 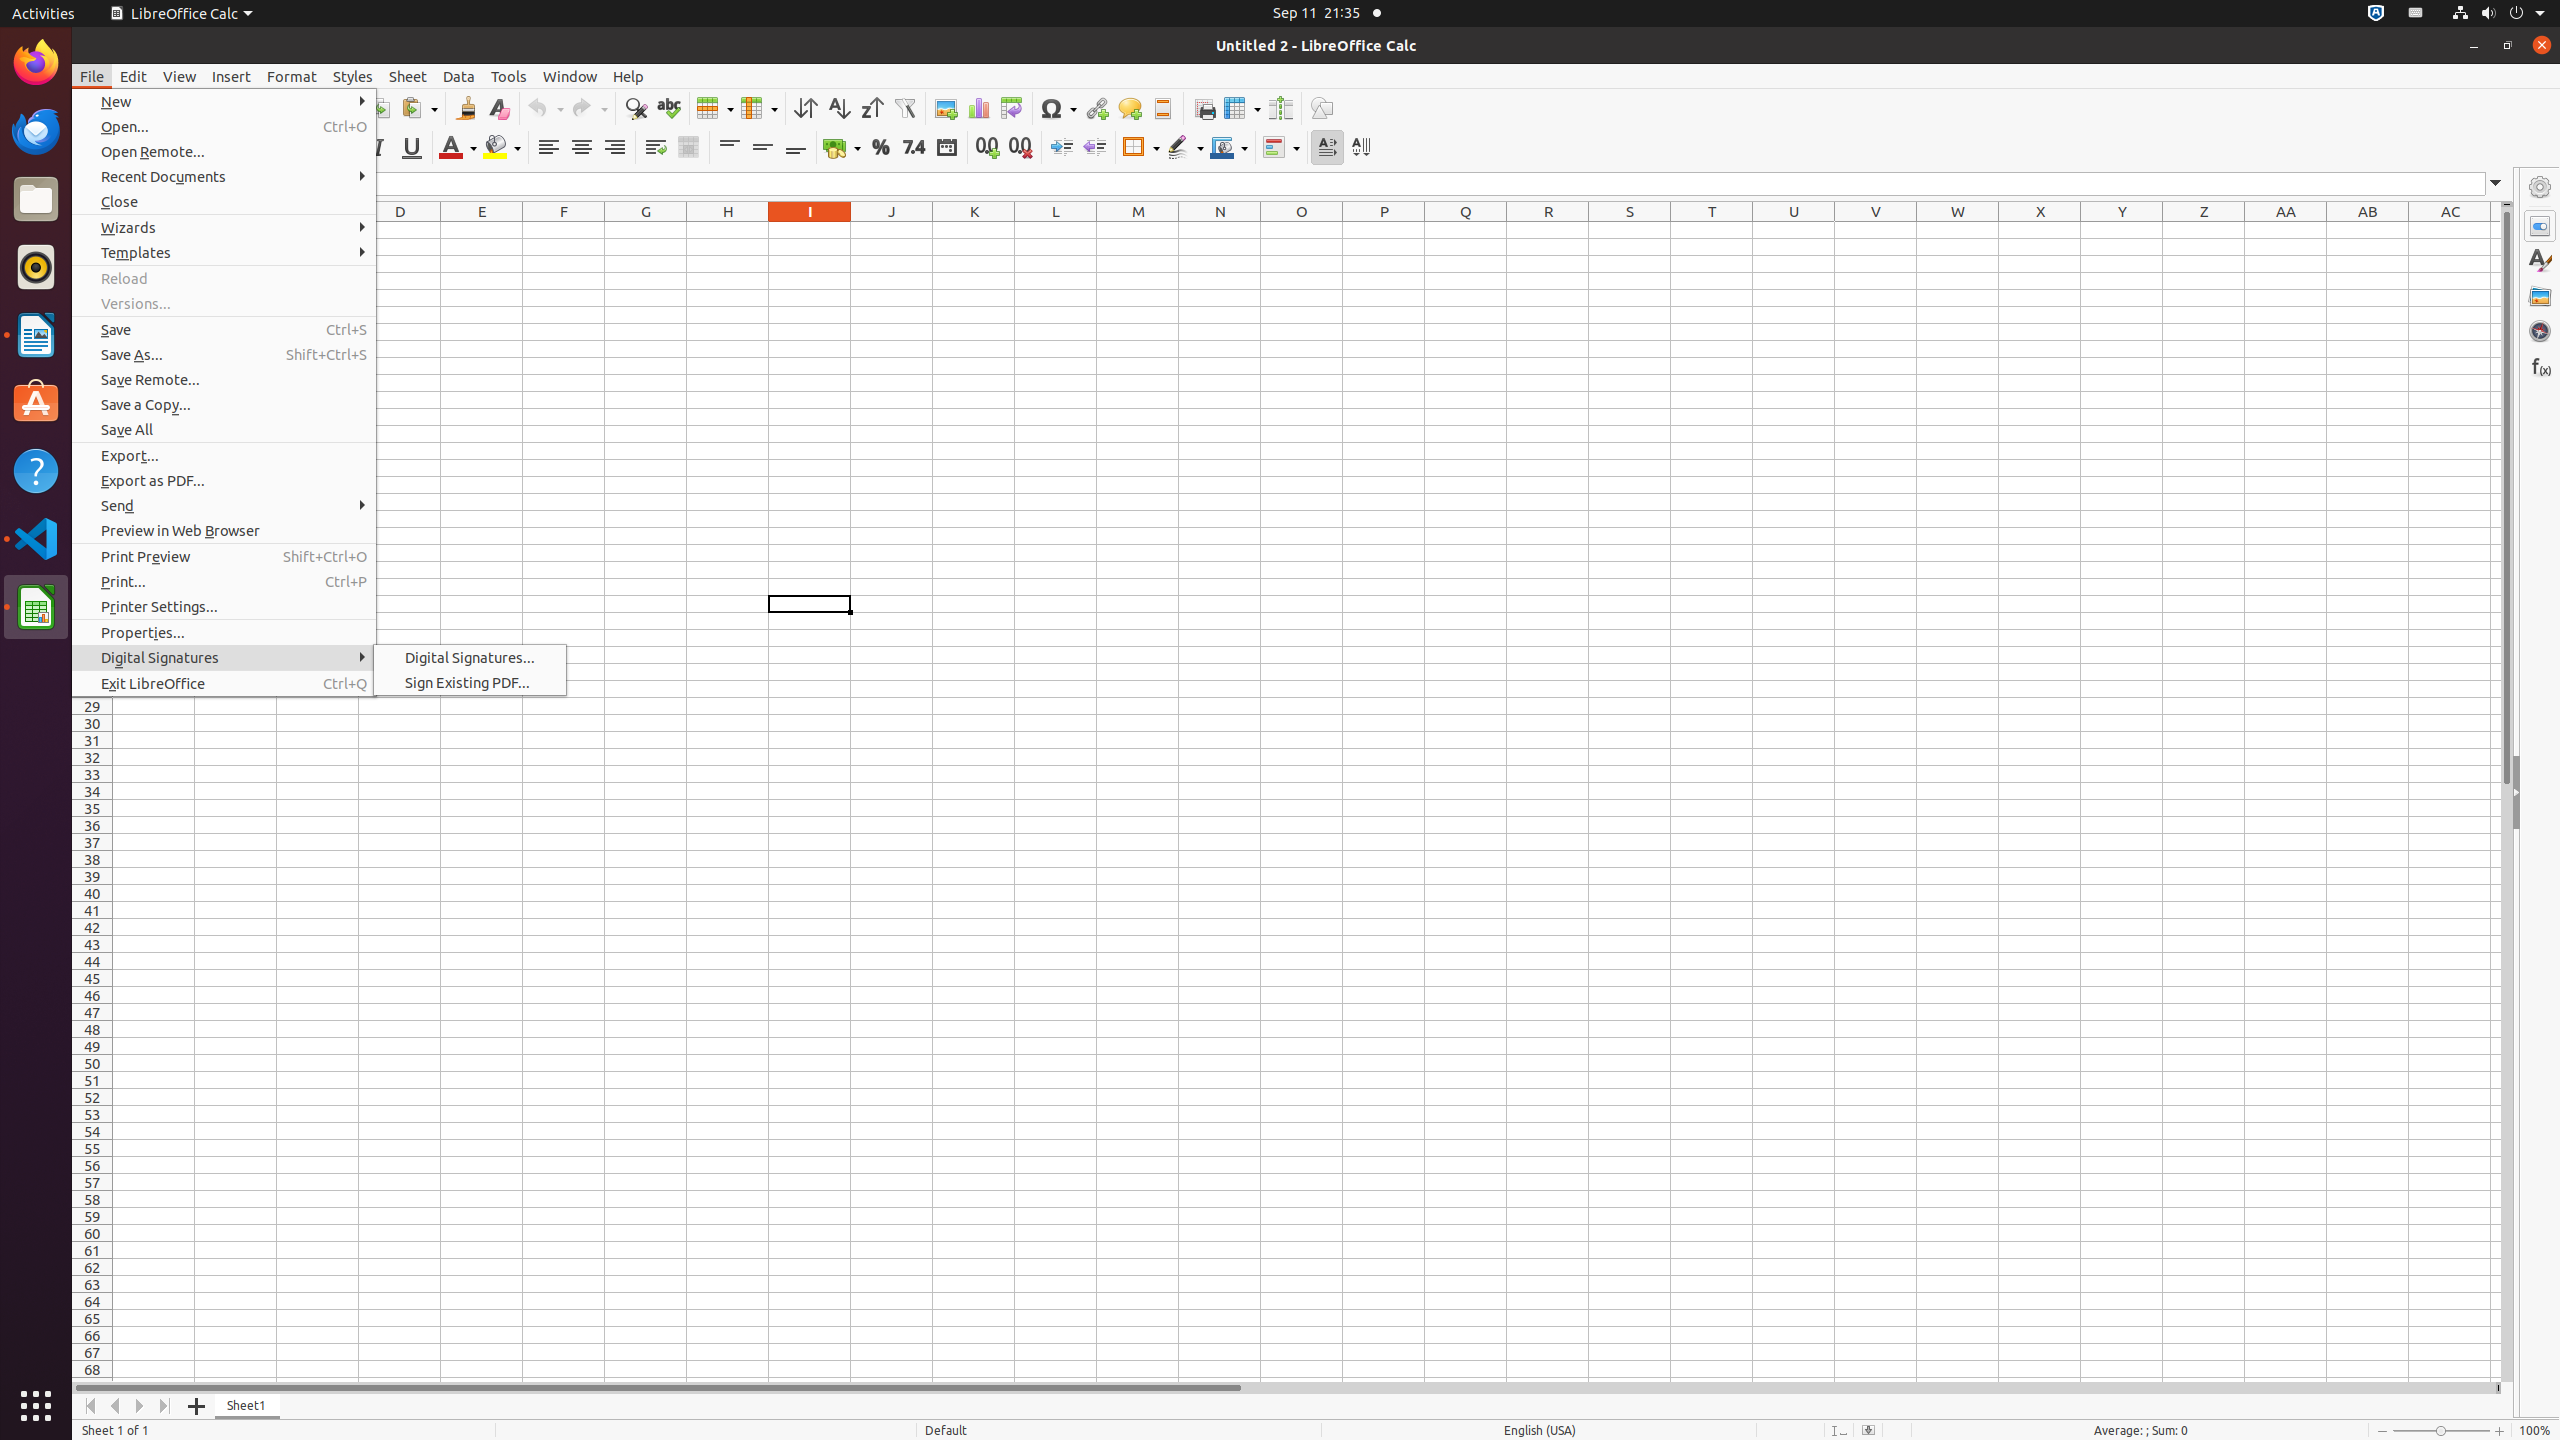 I want to click on T1, so click(x=1712, y=230).